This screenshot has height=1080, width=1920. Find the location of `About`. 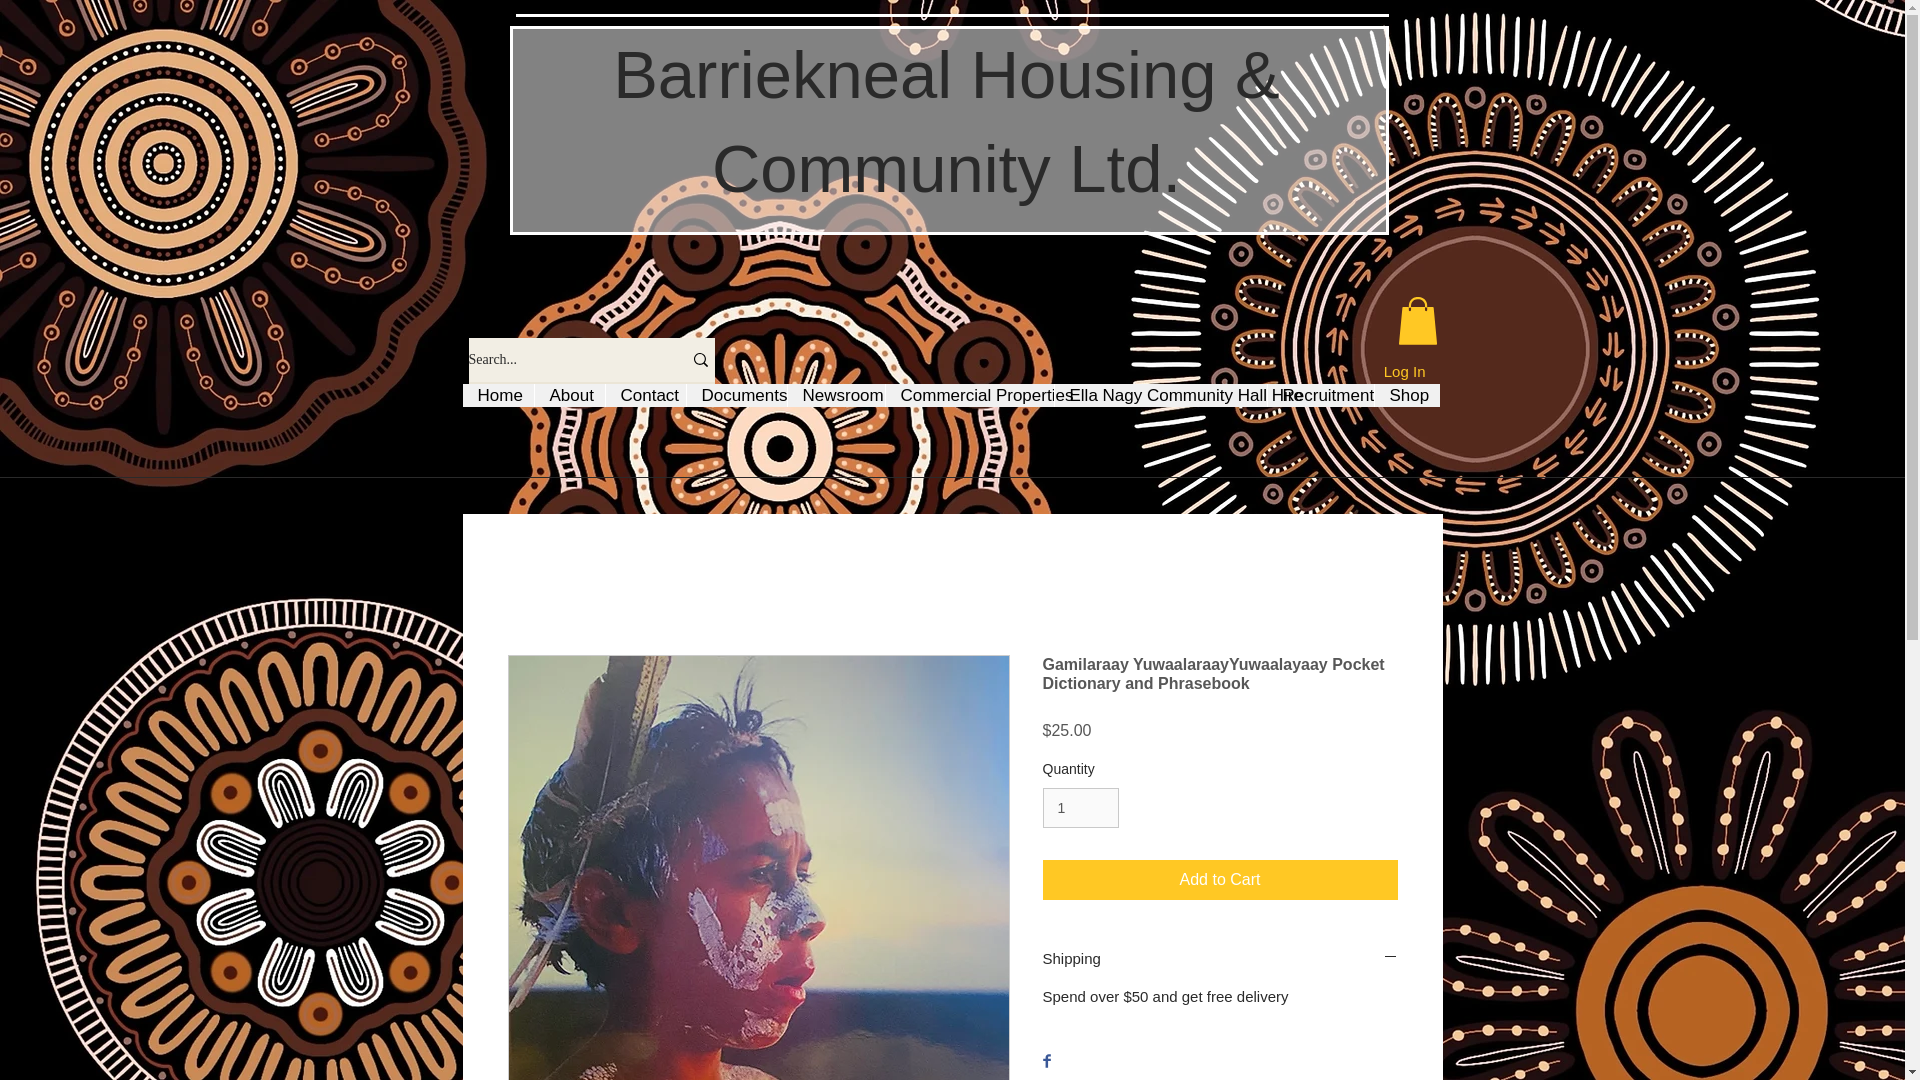

About is located at coordinates (568, 396).